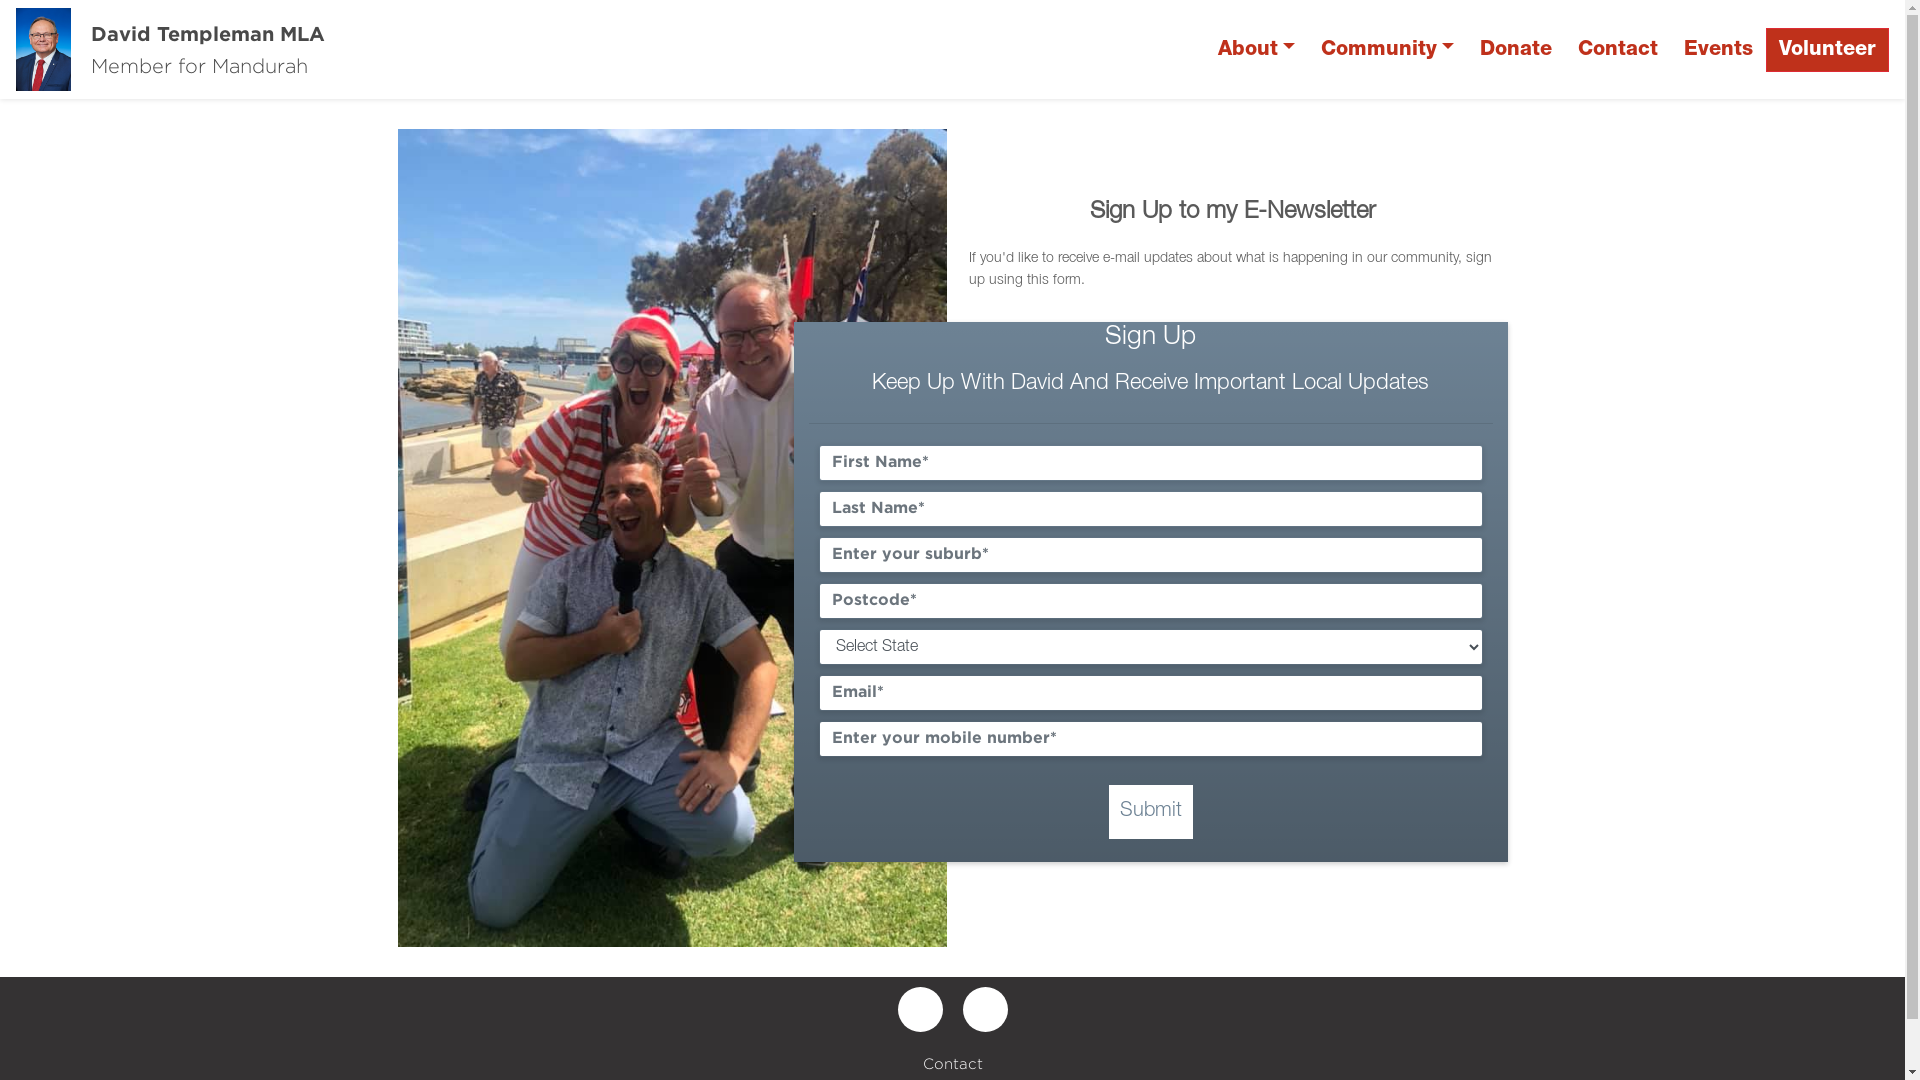 This screenshot has height=1080, width=1920. I want to click on Contact, so click(1618, 50).